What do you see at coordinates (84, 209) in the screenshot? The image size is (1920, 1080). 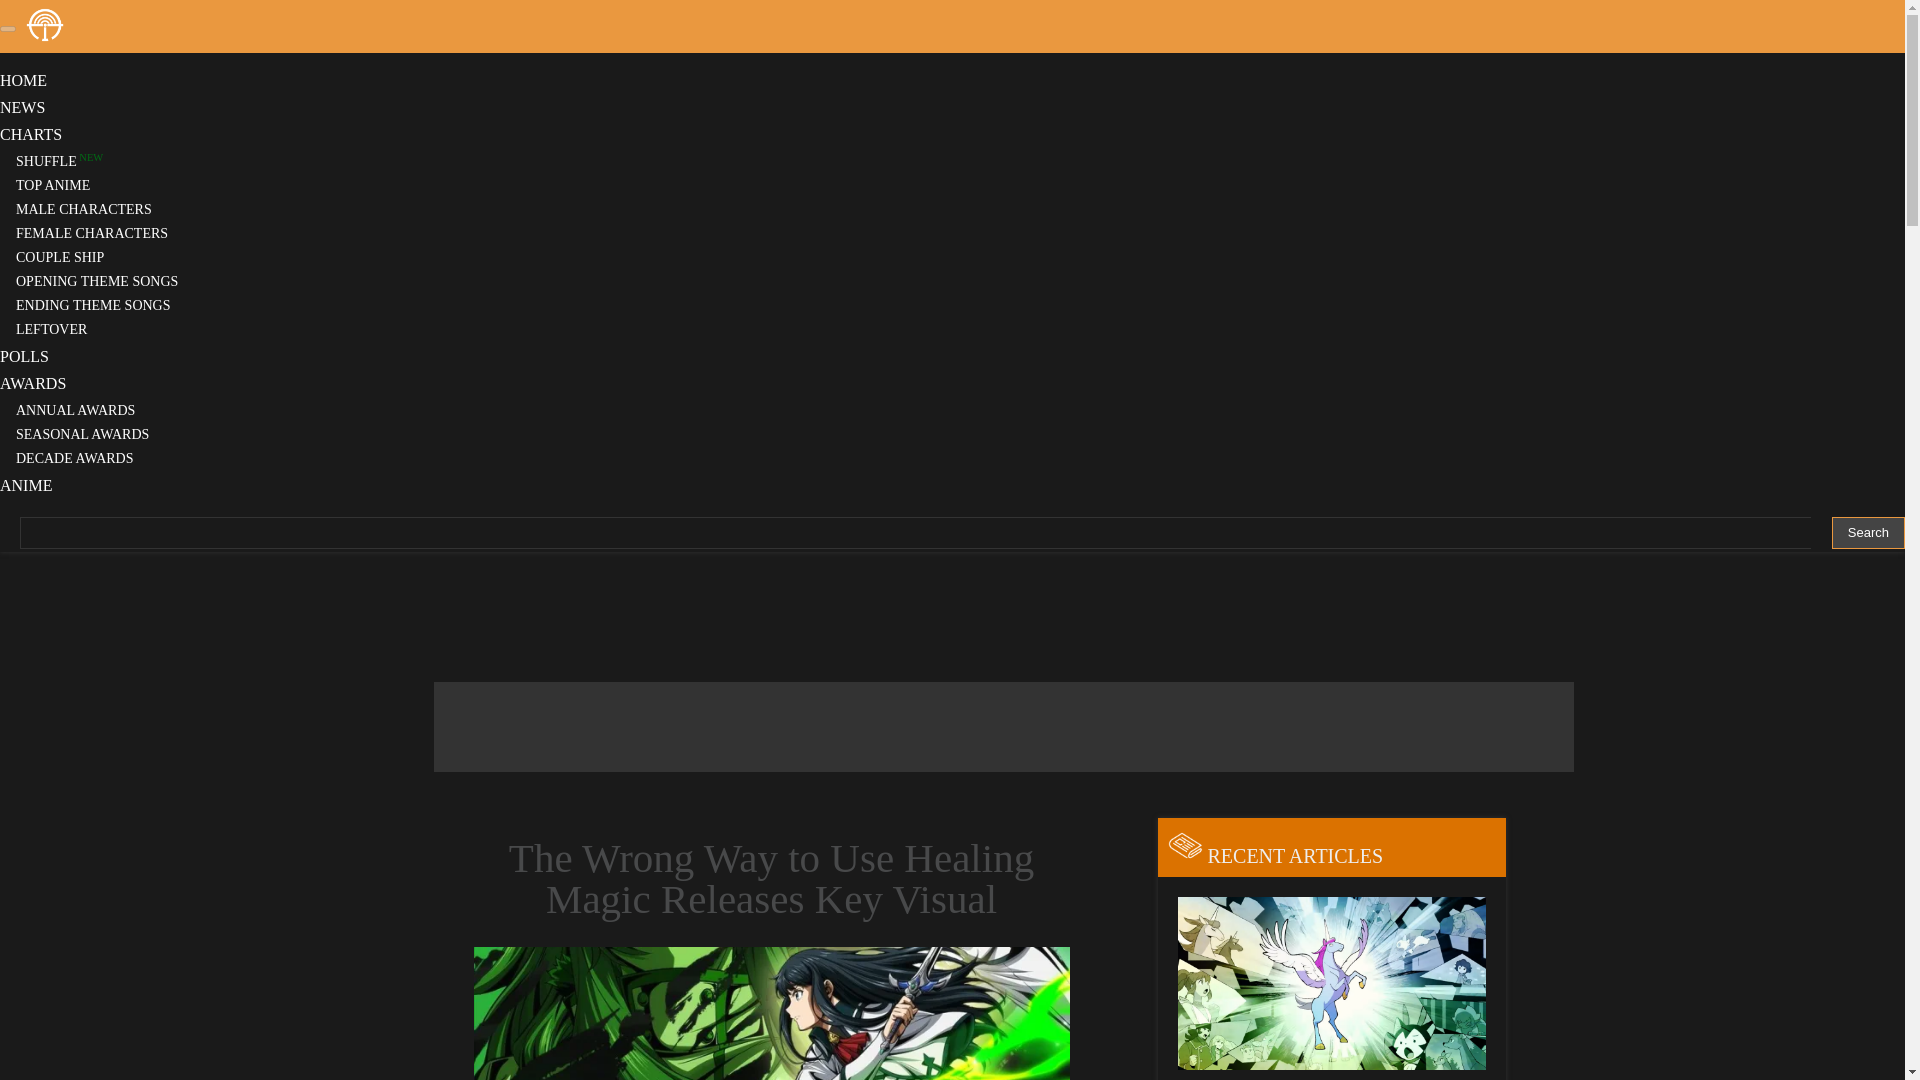 I see `MALE CHARACTERS` at bounding box center [84, 209].